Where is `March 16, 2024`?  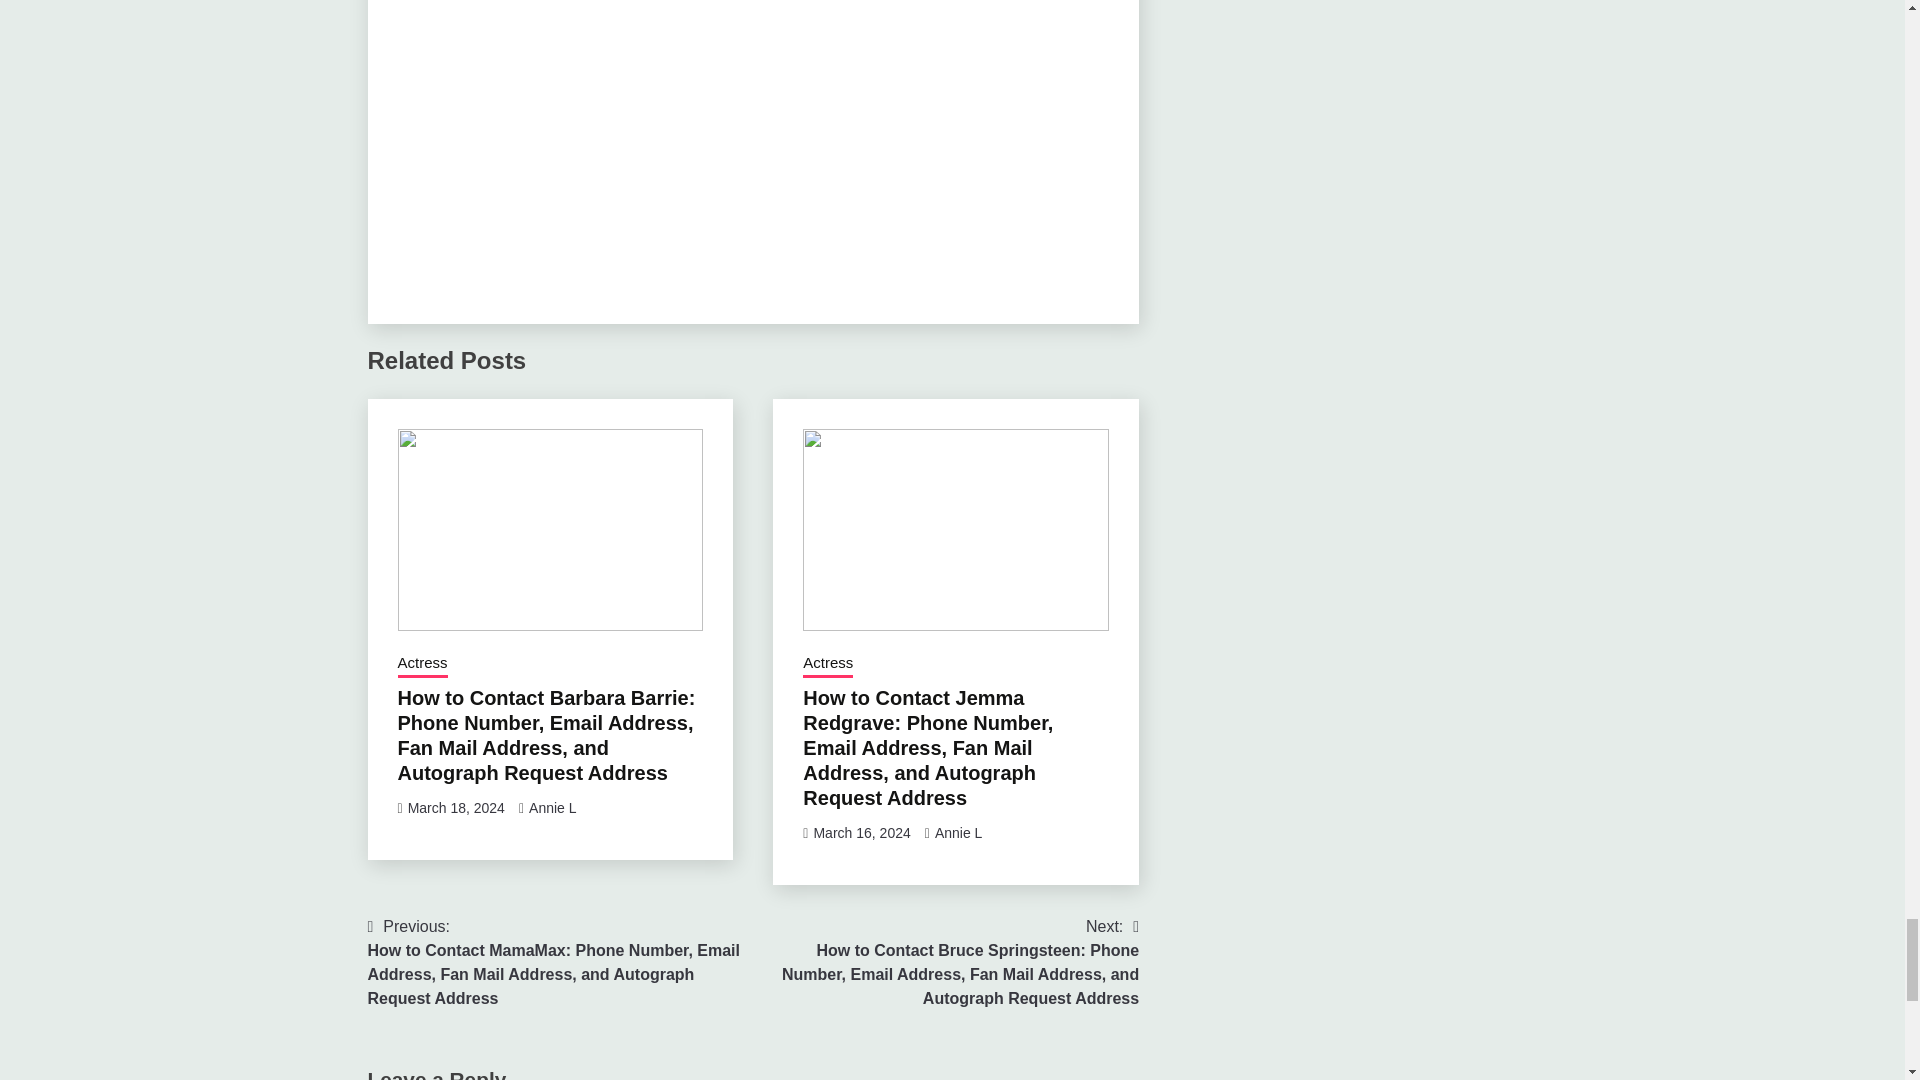 March 16, 2024 is located at coordinates (861, 833).